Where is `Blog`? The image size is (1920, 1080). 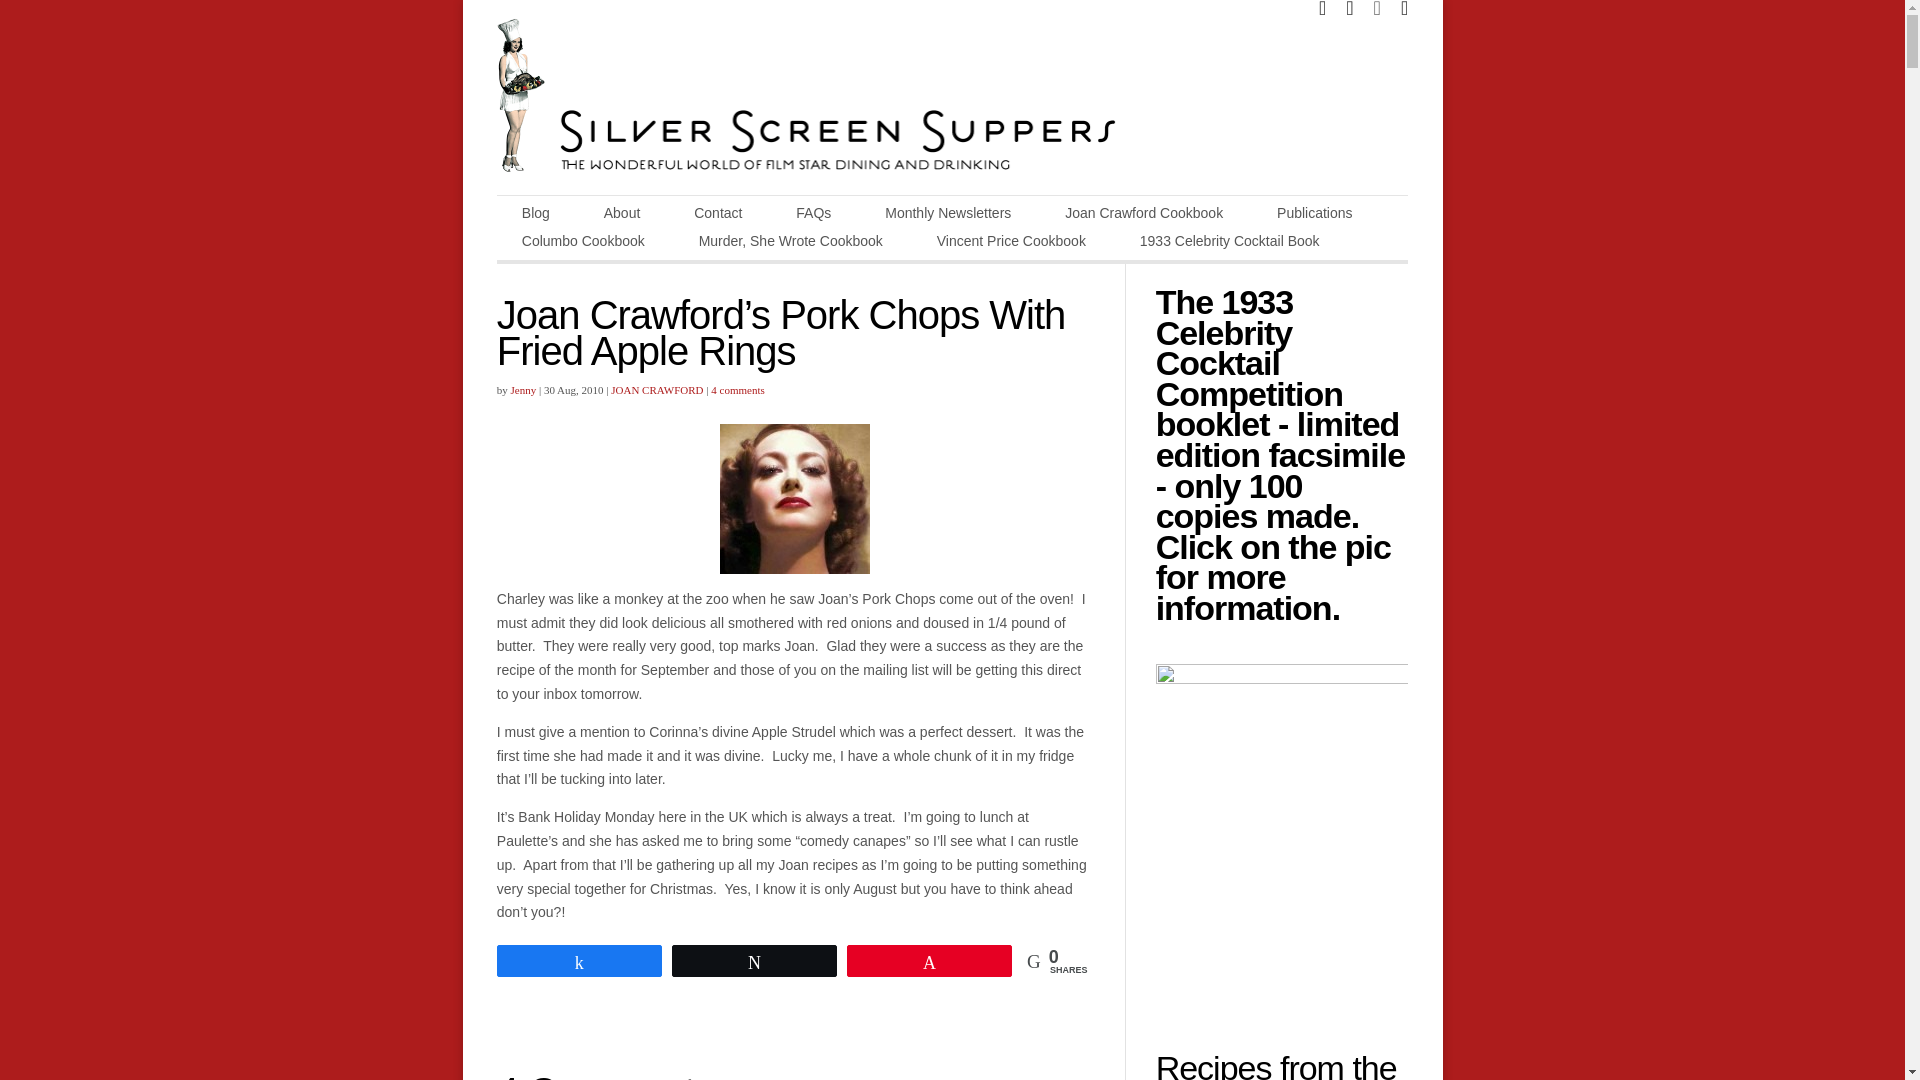
Blog is located at coordinates (536, 219).